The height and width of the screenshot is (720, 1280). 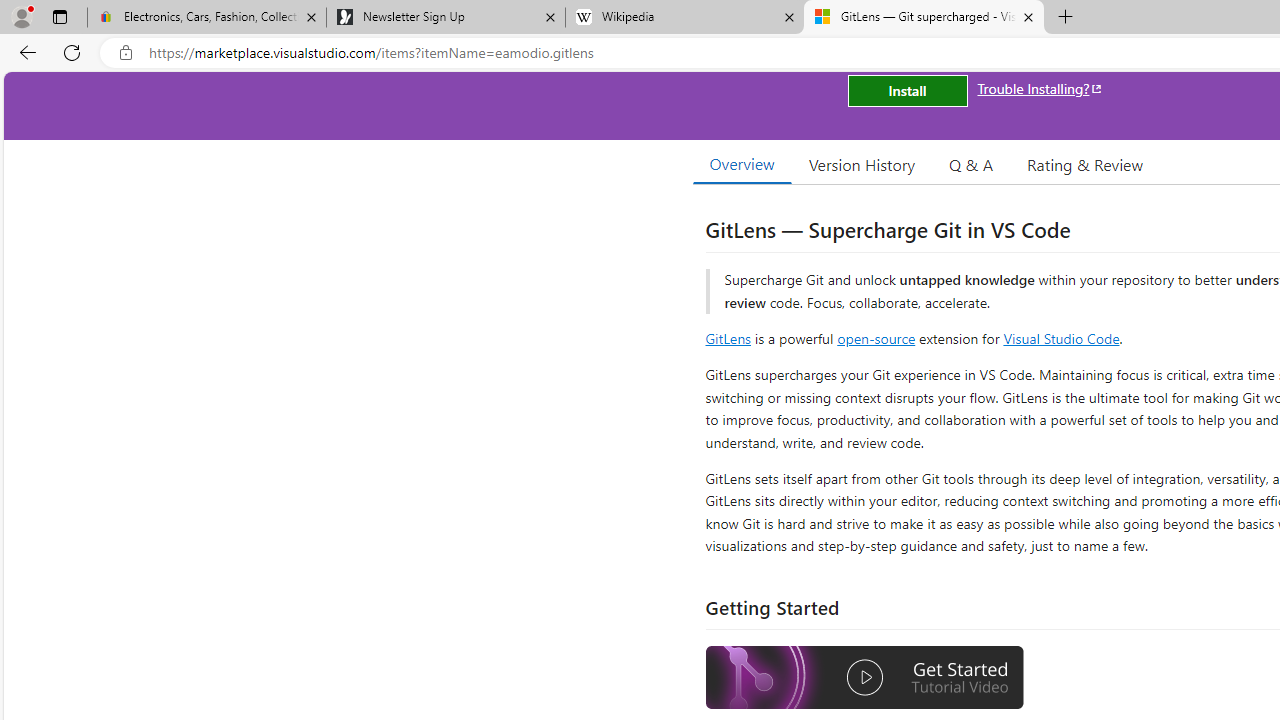 What do you see at coordinates (742, 164) in the screenshot?
I see `Overview` at bounding box center [742, 164].